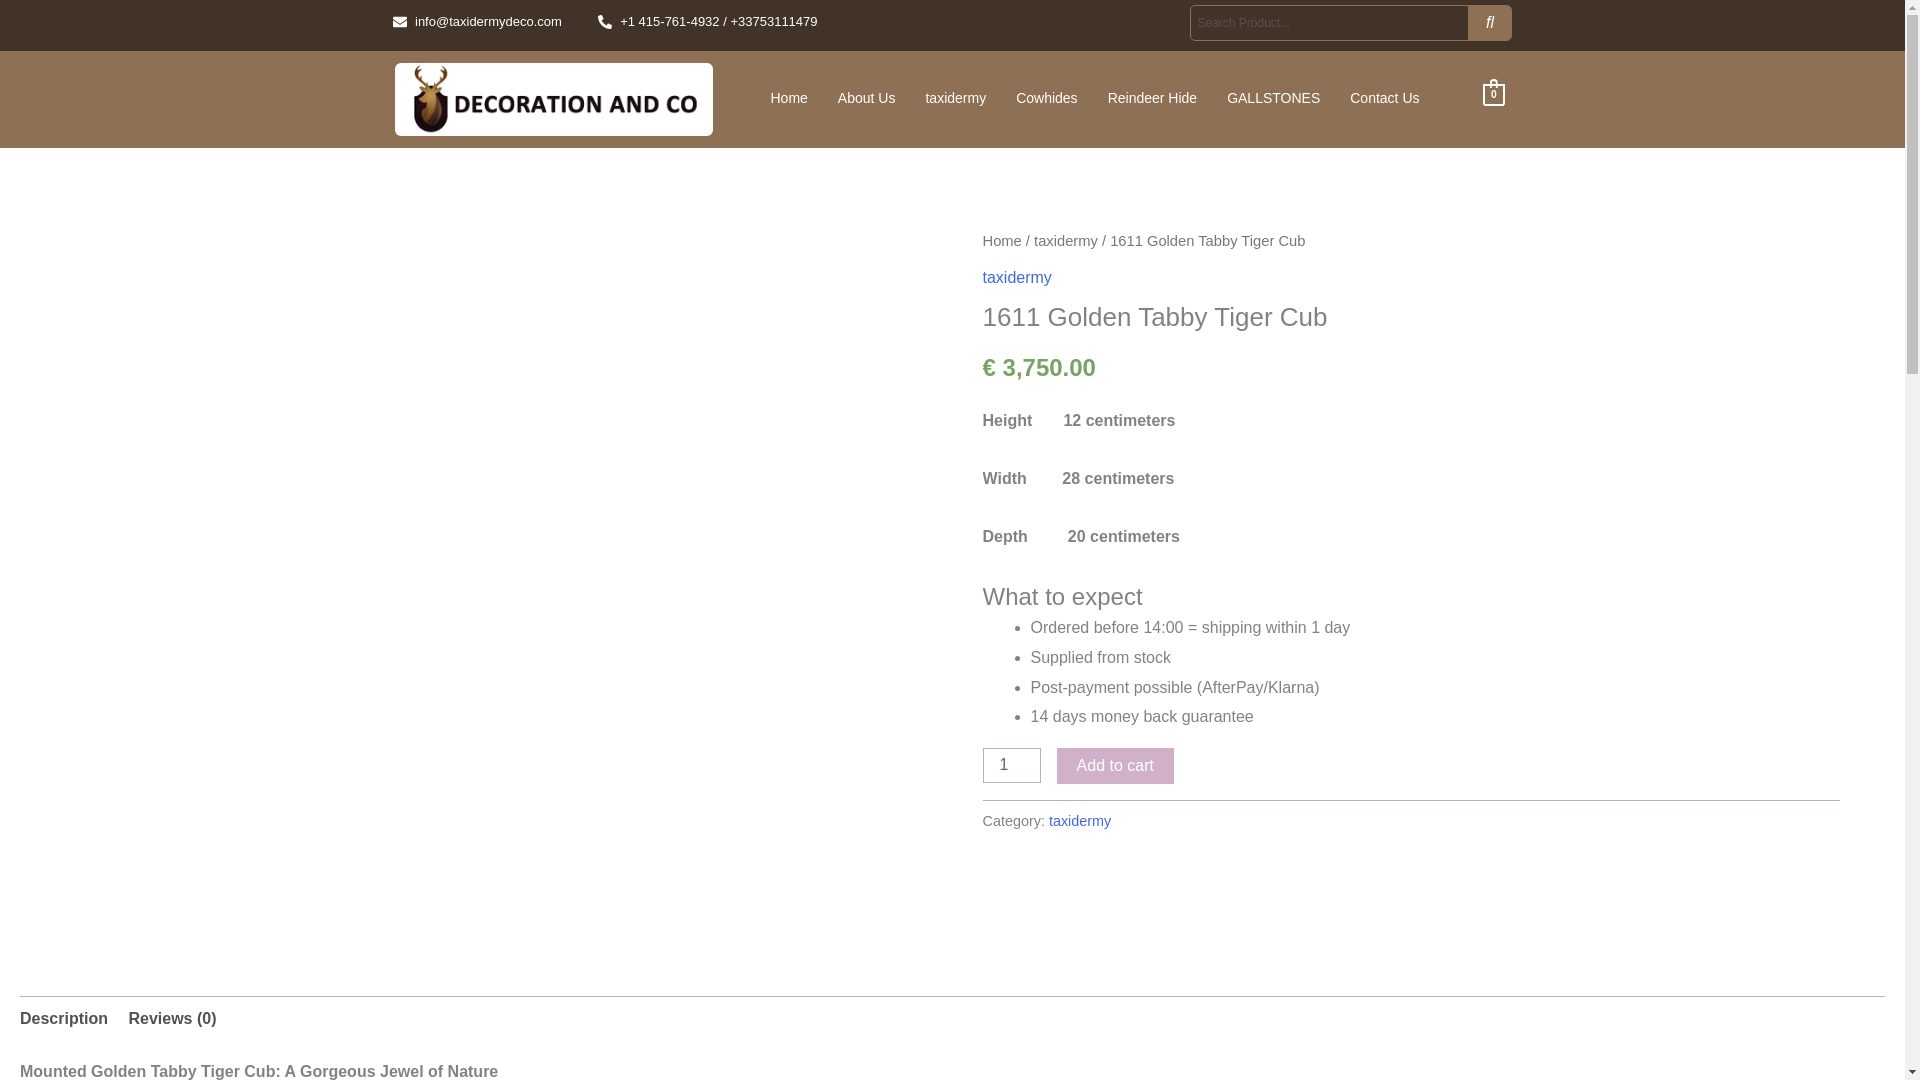  Describe the element at coordinates (1329, 22) in the screenshot. I see `Search` at that location.